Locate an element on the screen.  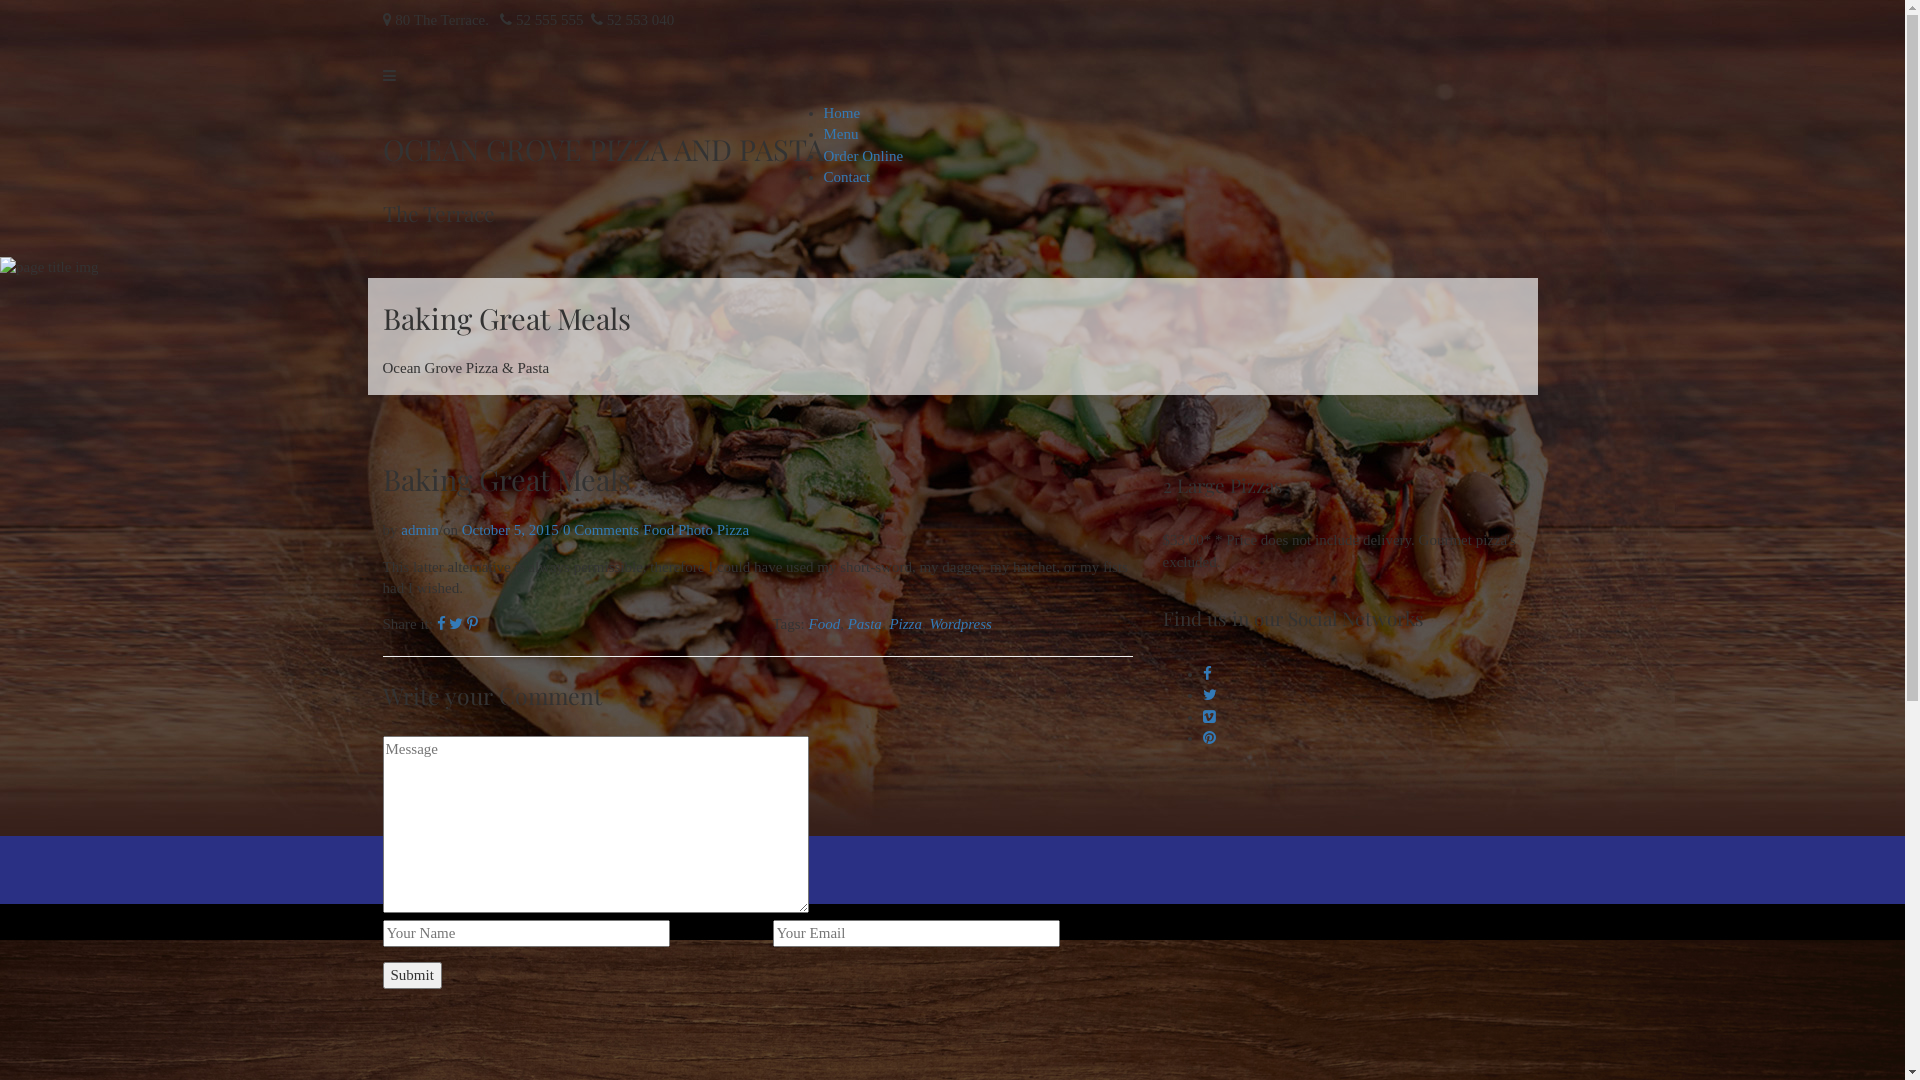
Wordpress is located at coordinates (960, 624).